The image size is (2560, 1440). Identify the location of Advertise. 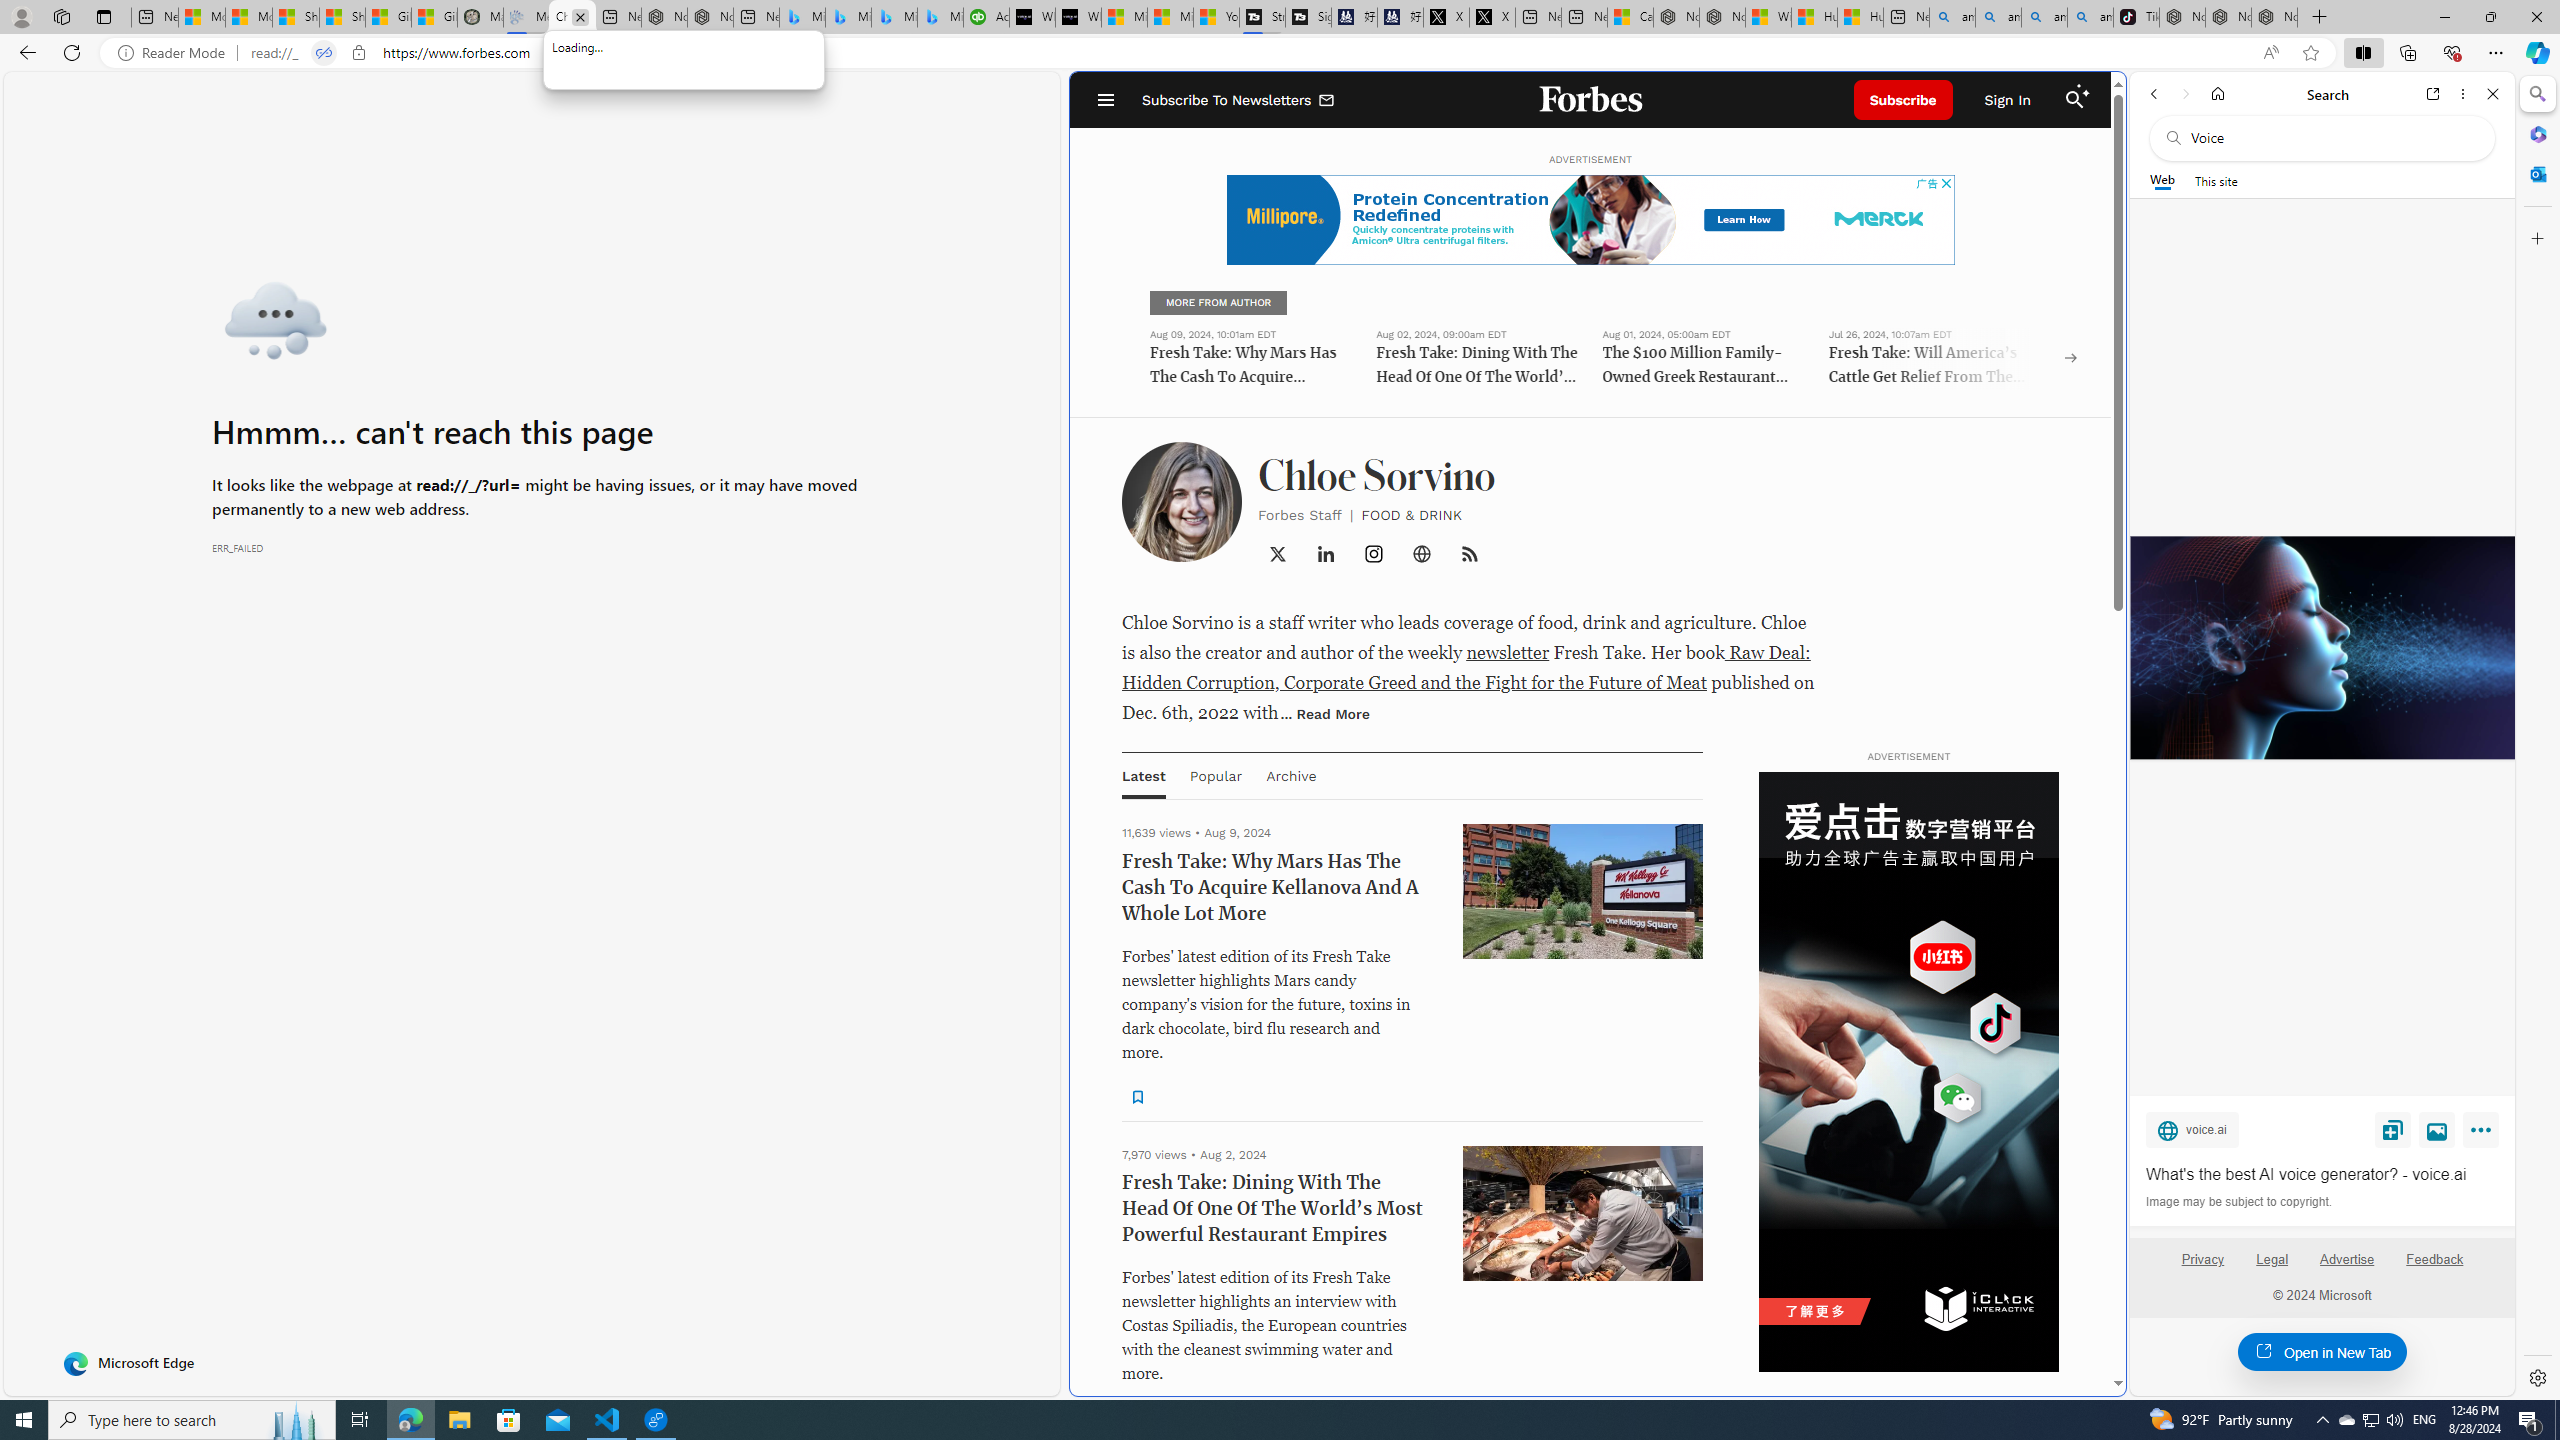
(2347, 1259).